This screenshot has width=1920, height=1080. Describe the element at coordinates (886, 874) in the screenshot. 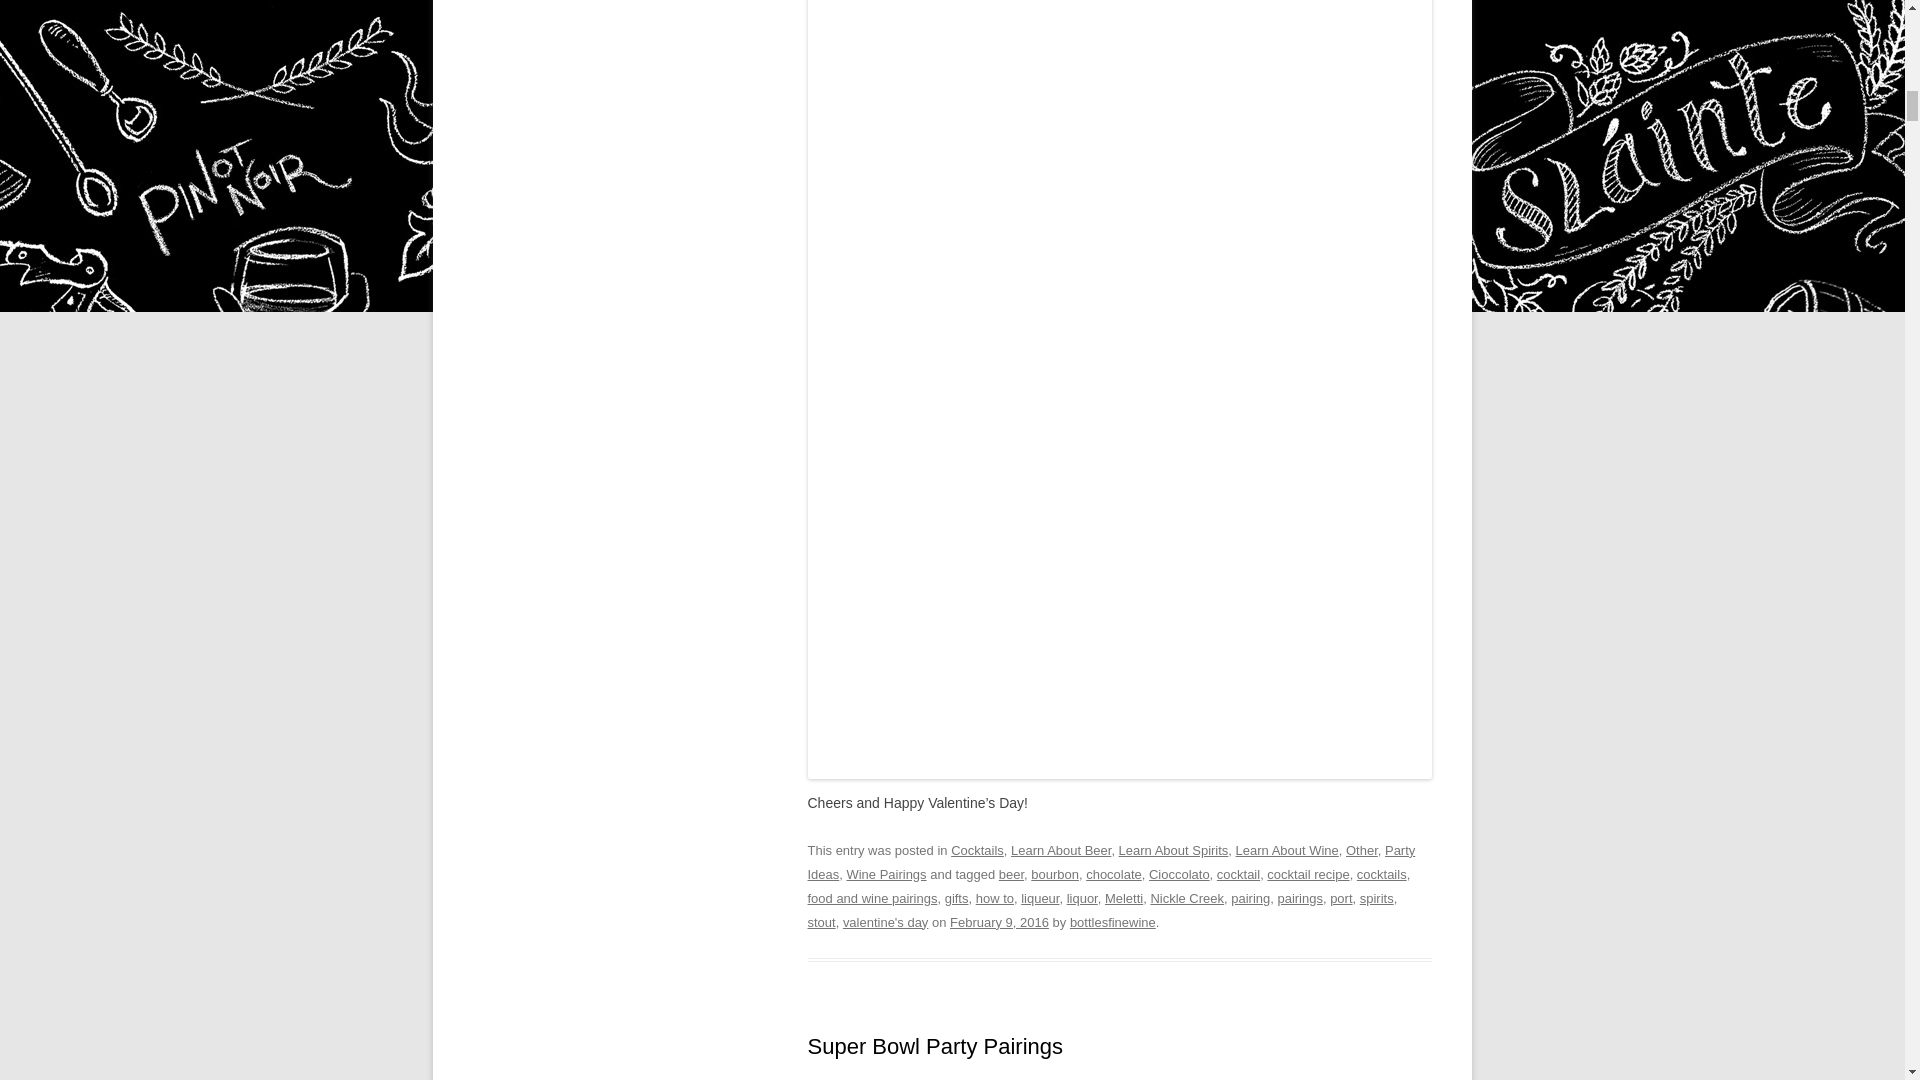

I see `Wine Pairings` at that location.